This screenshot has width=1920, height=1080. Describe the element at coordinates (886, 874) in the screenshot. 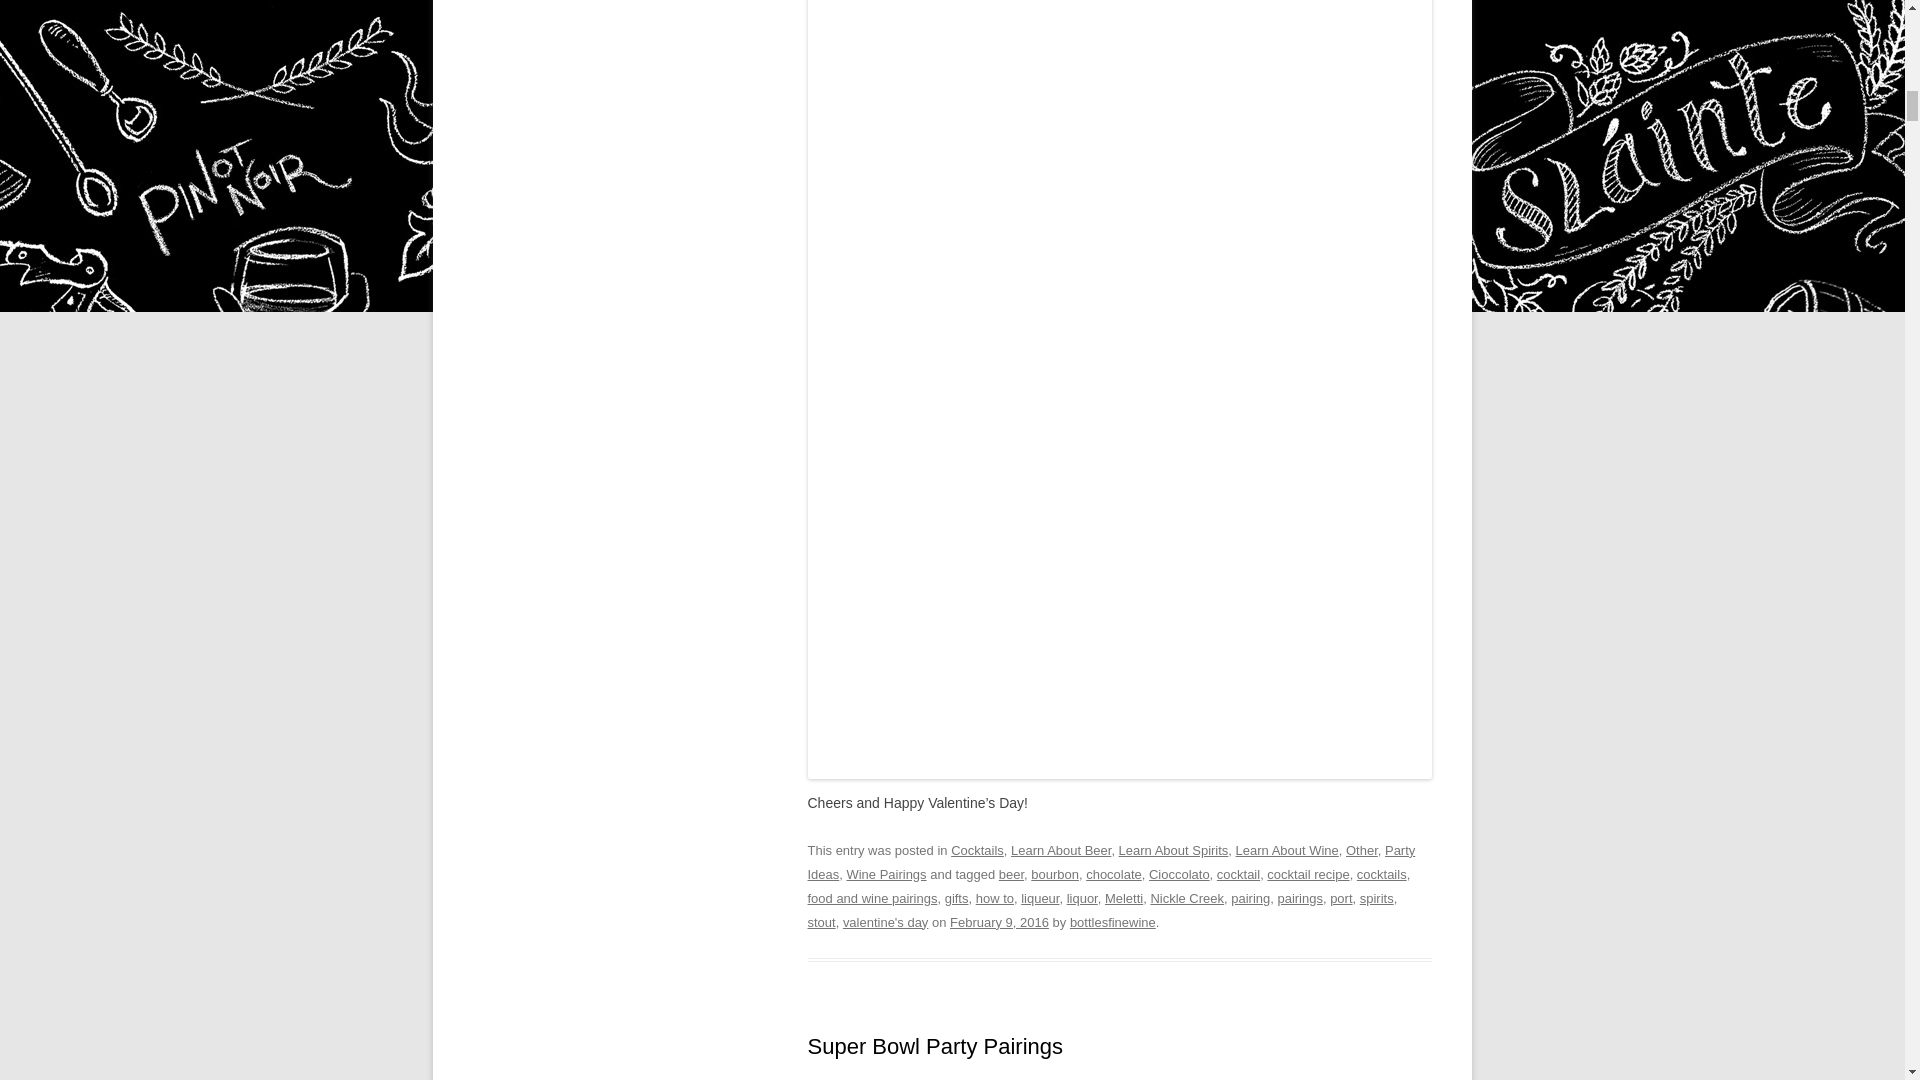

I see `Wine Pairings` at that location.